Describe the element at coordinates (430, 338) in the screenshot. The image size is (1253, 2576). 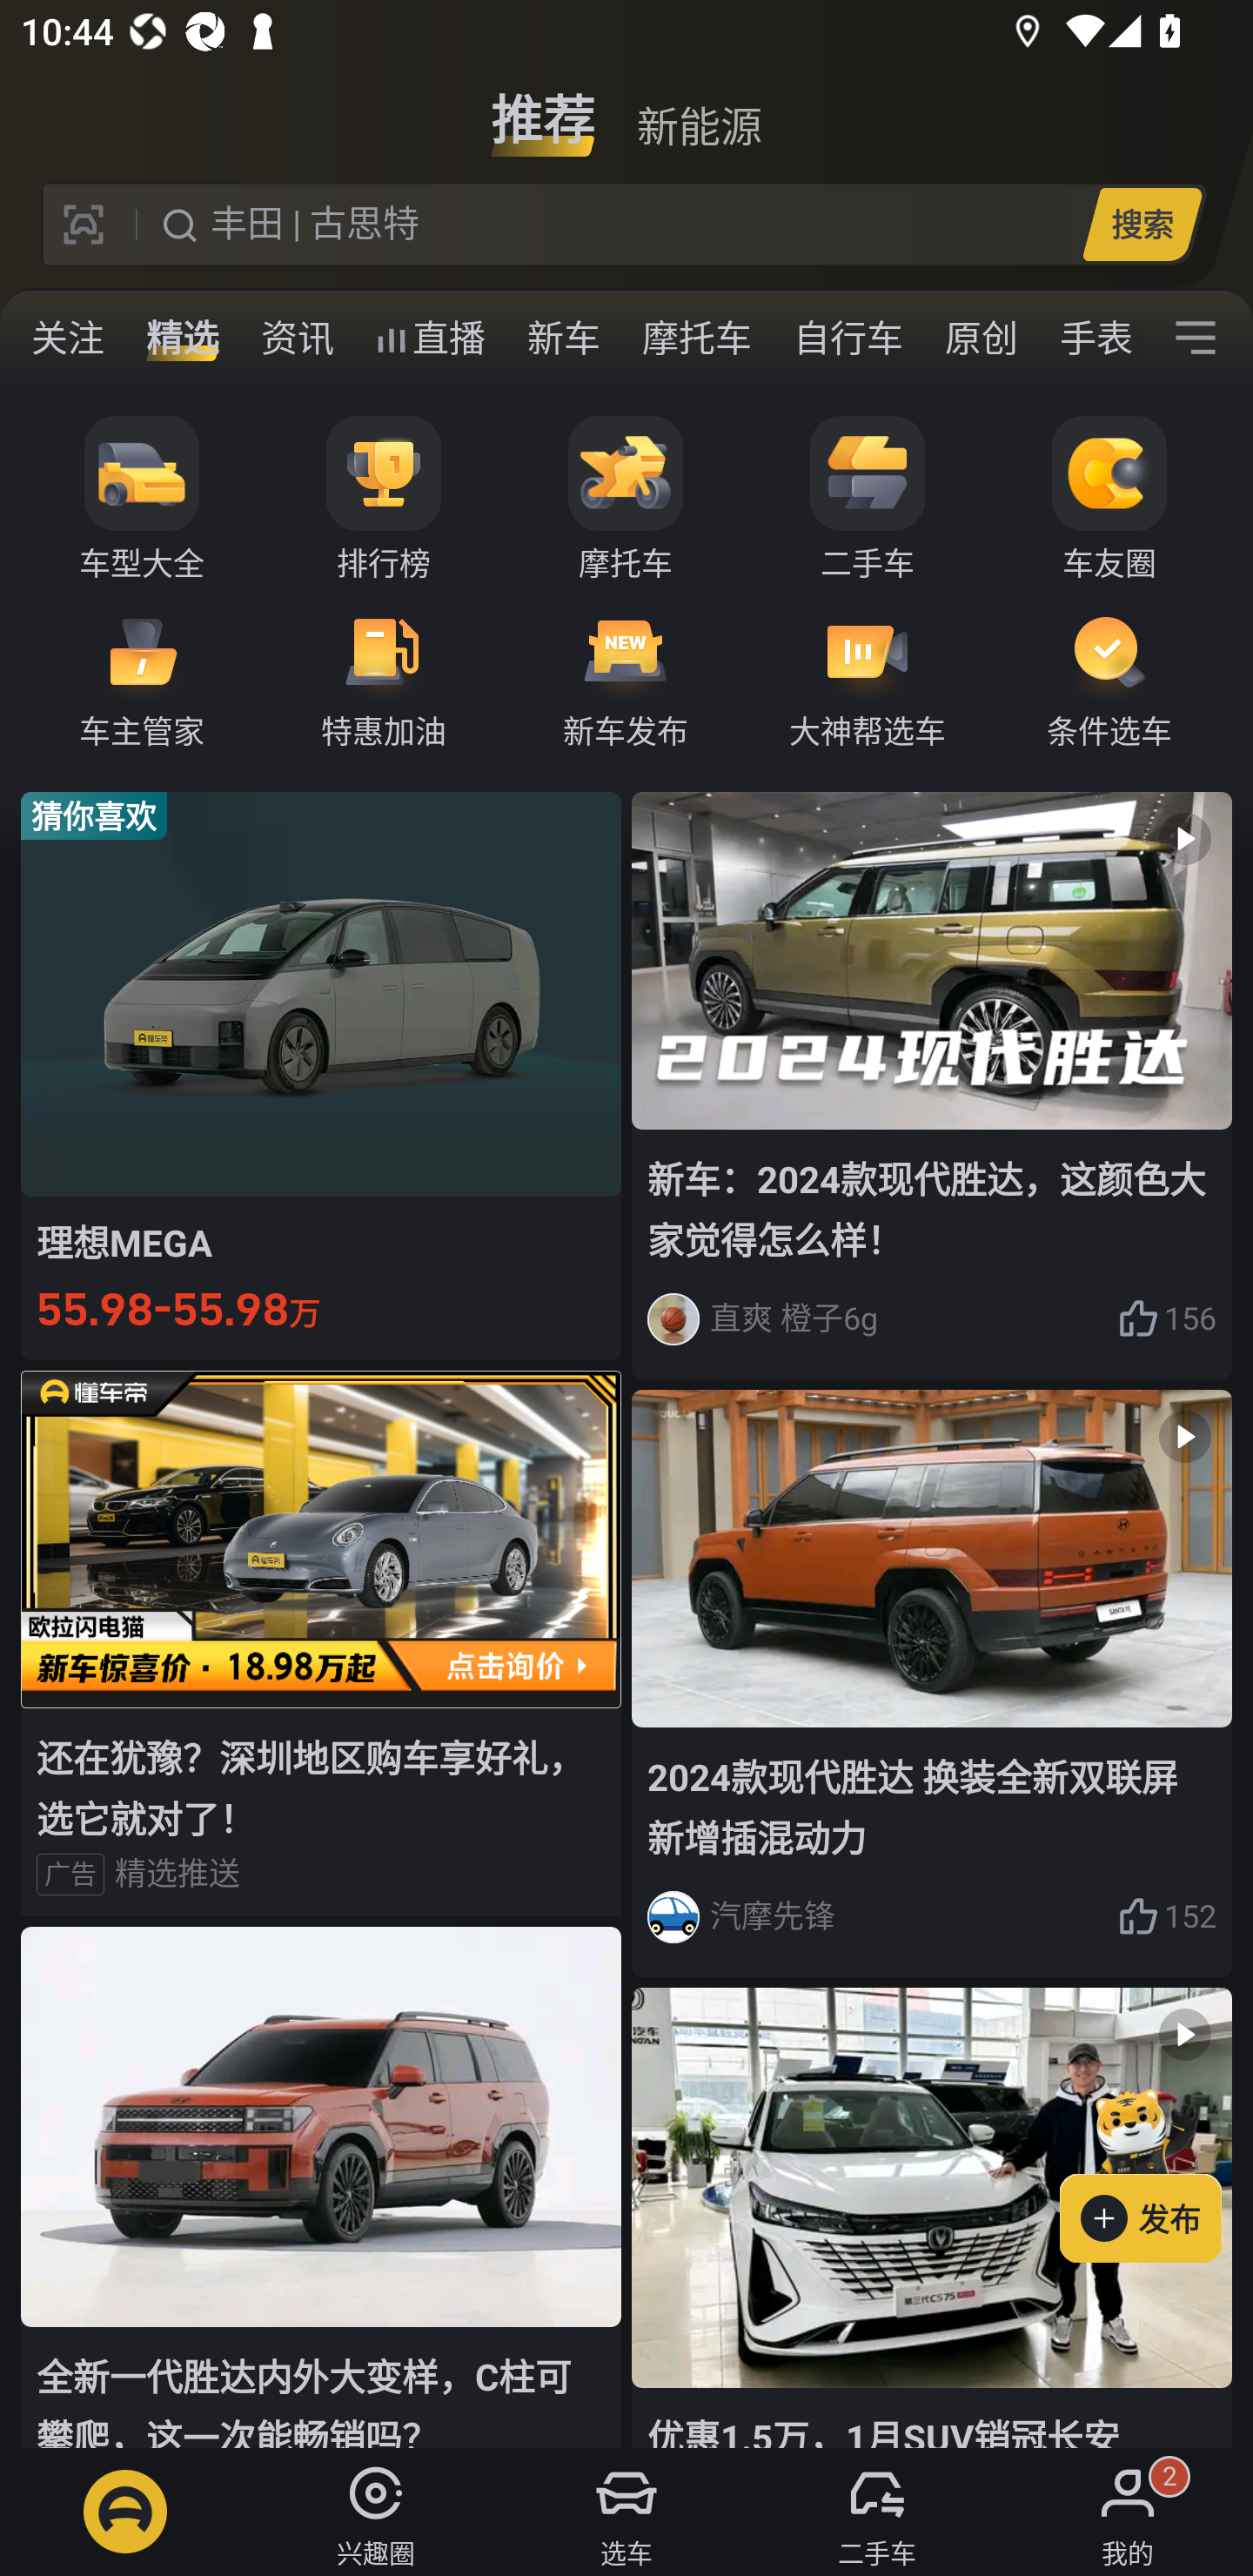
I see `直播` at that location.